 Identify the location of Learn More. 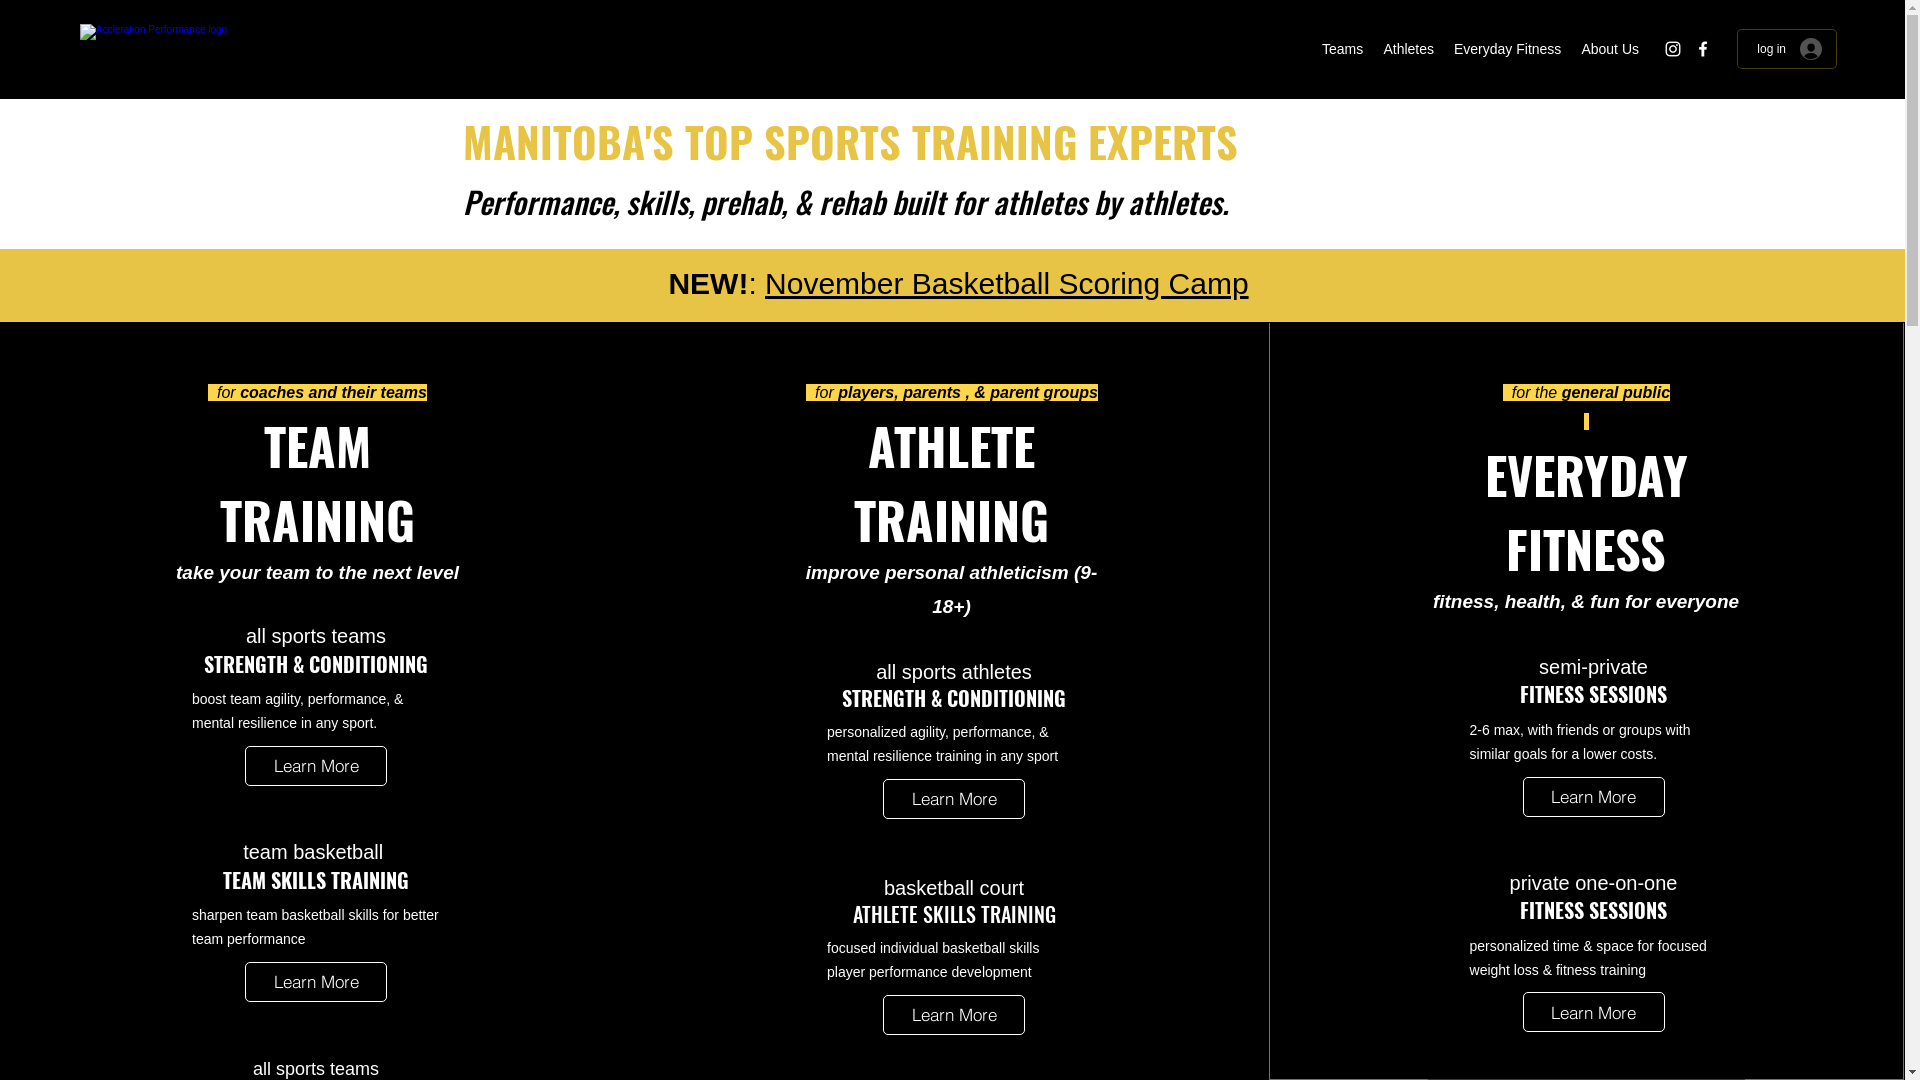
(954, 1015).